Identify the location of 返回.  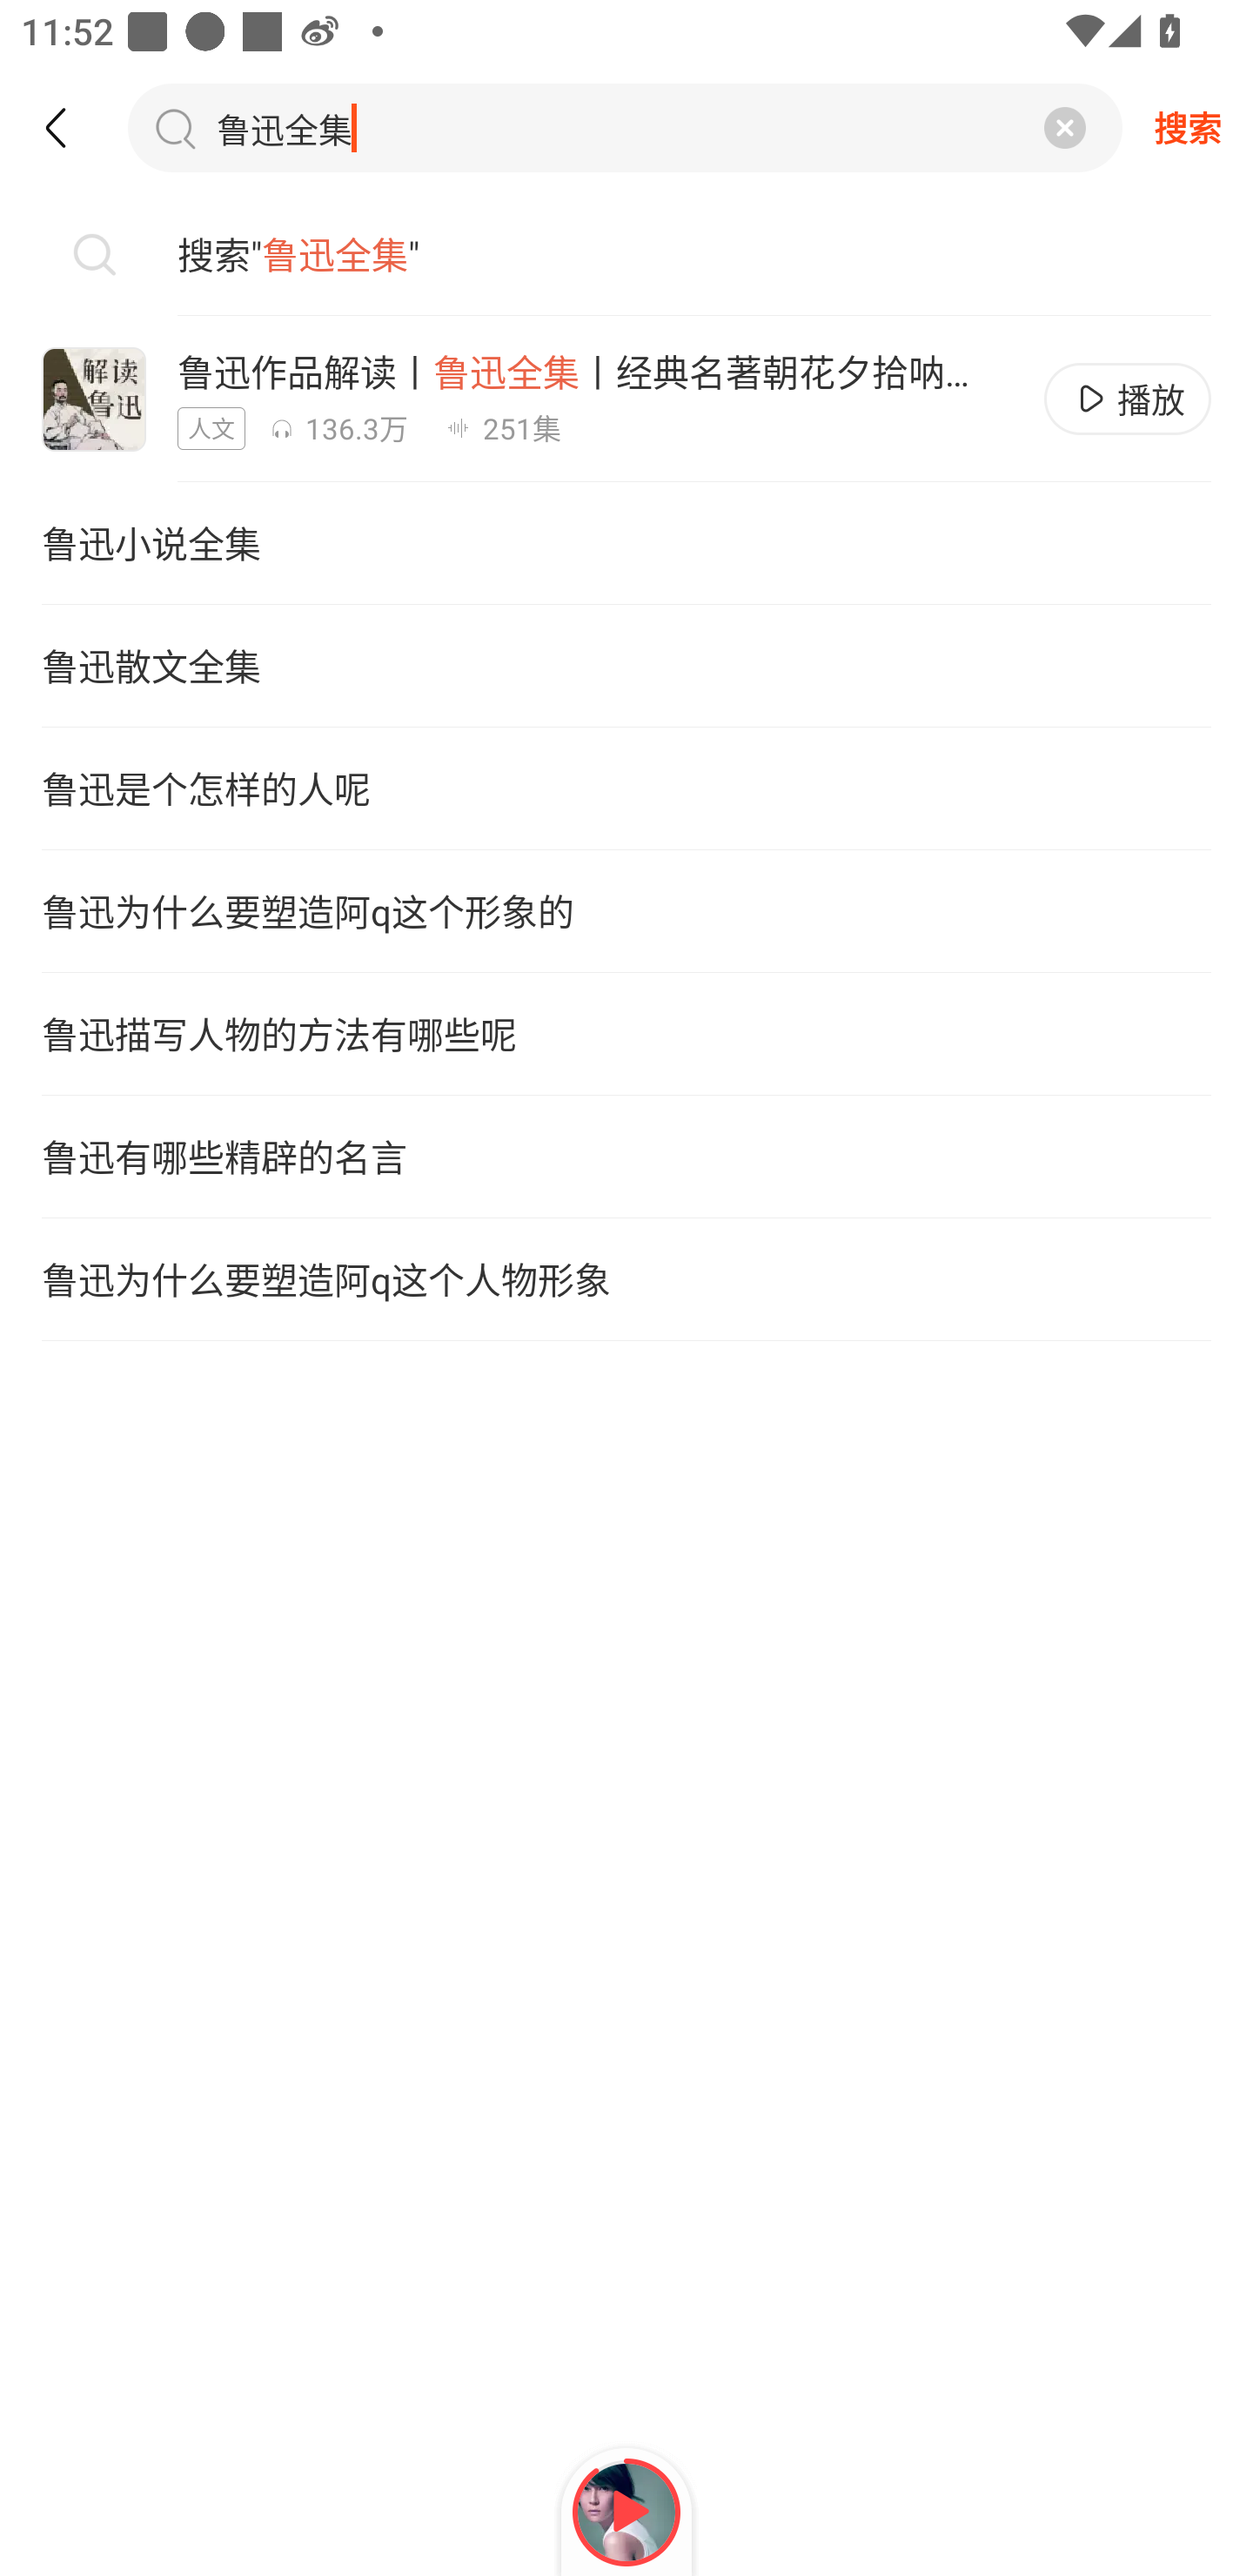
(71, 127).